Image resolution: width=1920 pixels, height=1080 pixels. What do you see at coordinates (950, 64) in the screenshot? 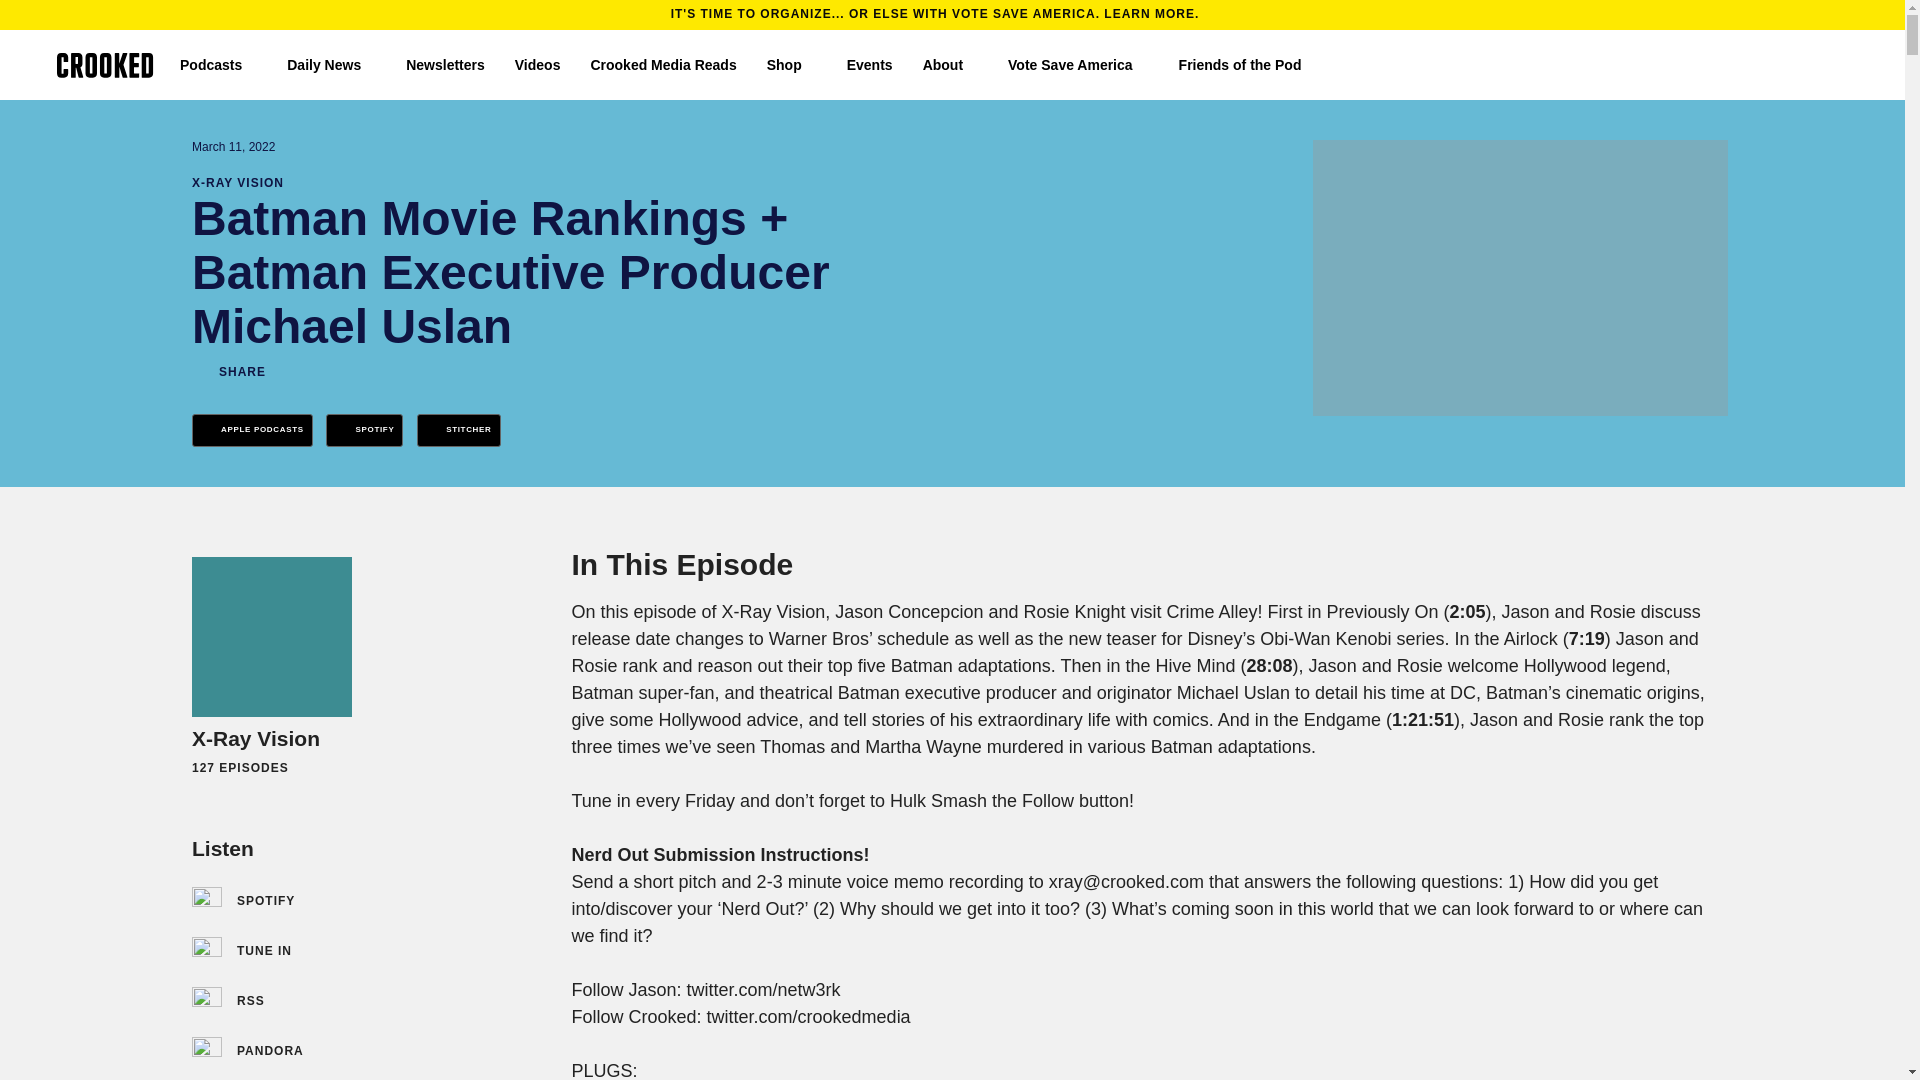
I see `About` at bounding box center [950, 64].